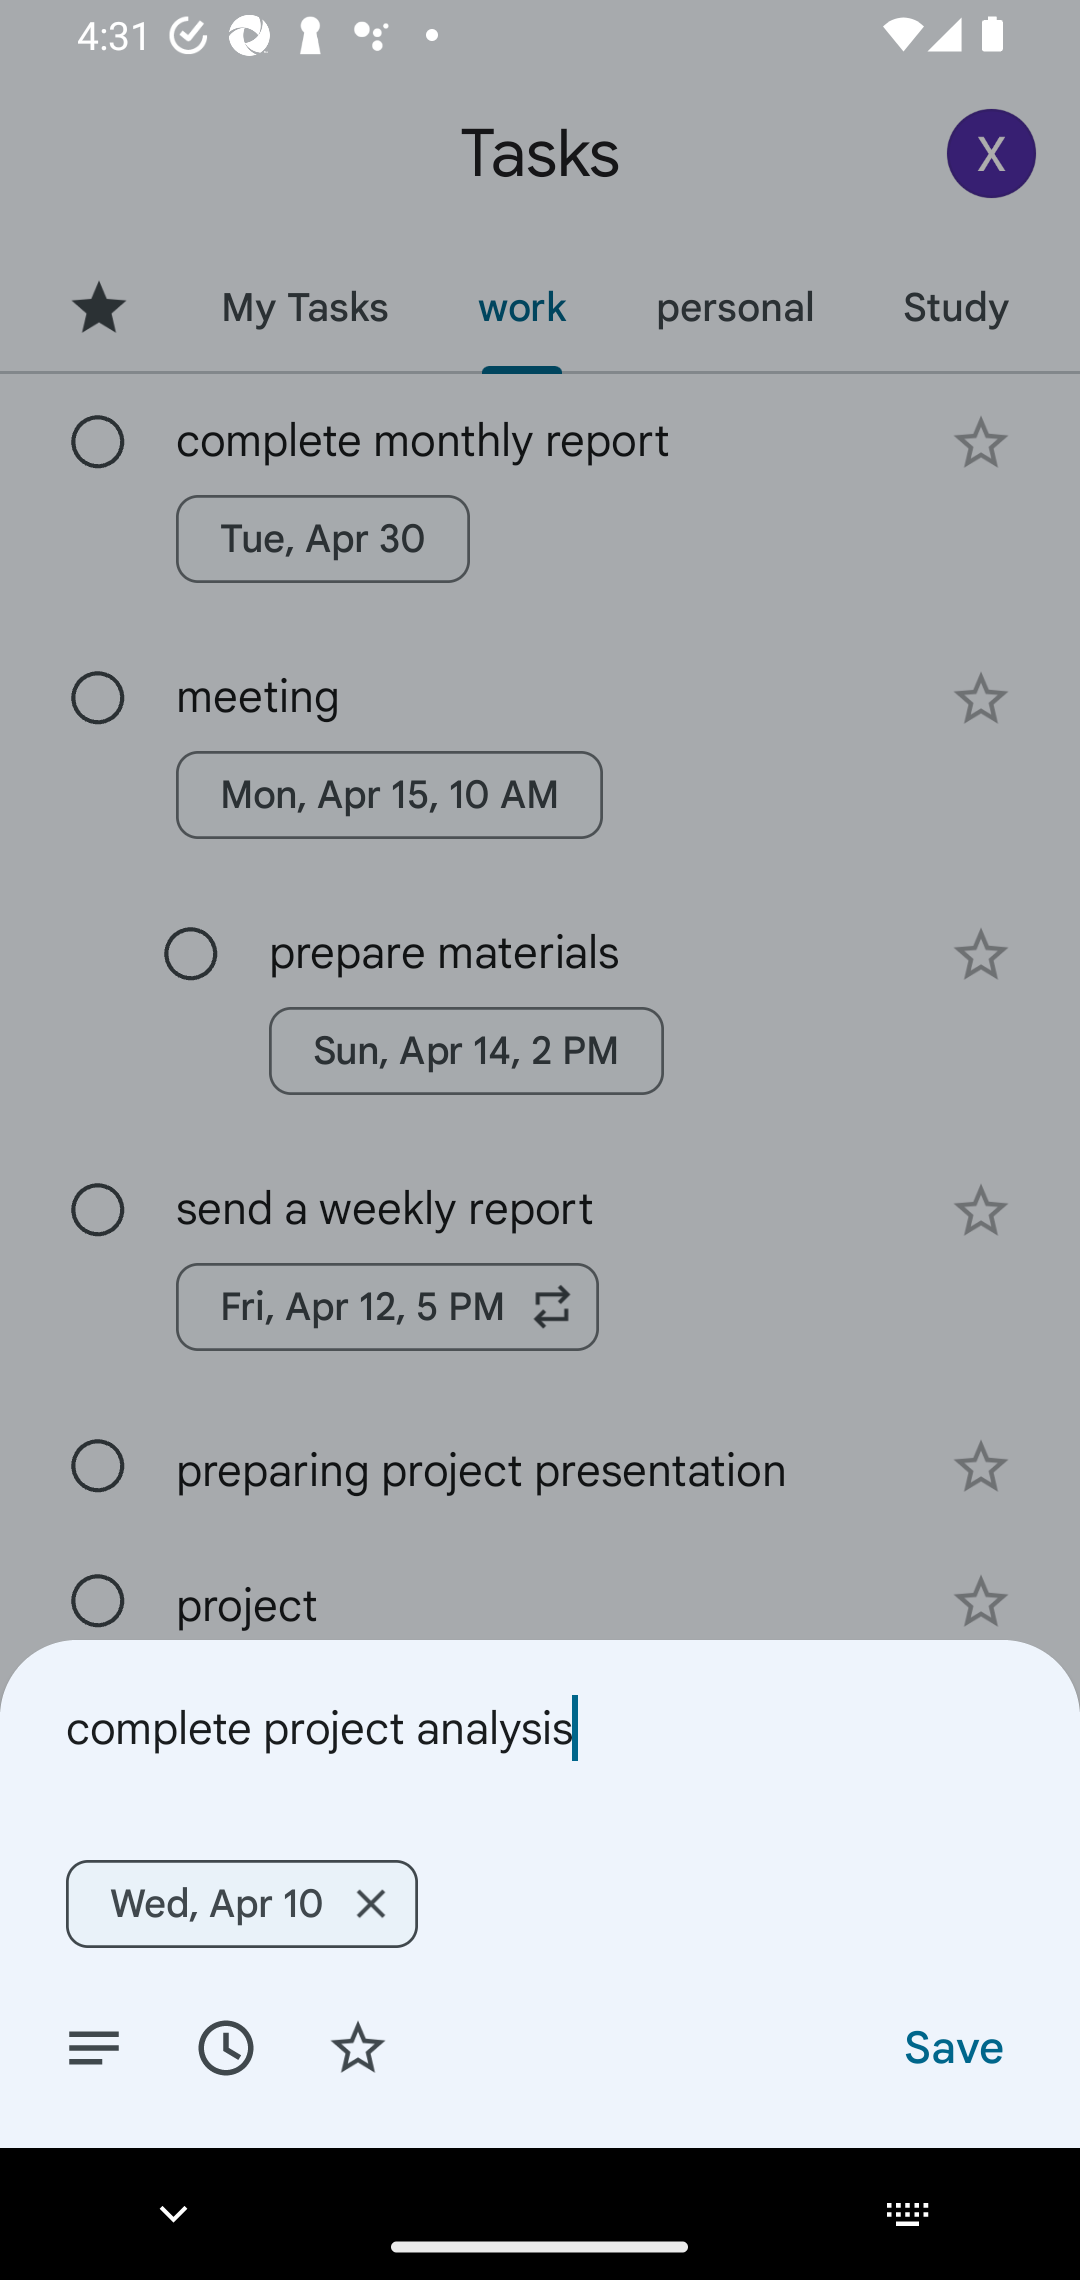 This screenshot has width=1080, height=2280. Describe the element at coordinates (952, 2046) in the screenshot. I see `Save` at that location.